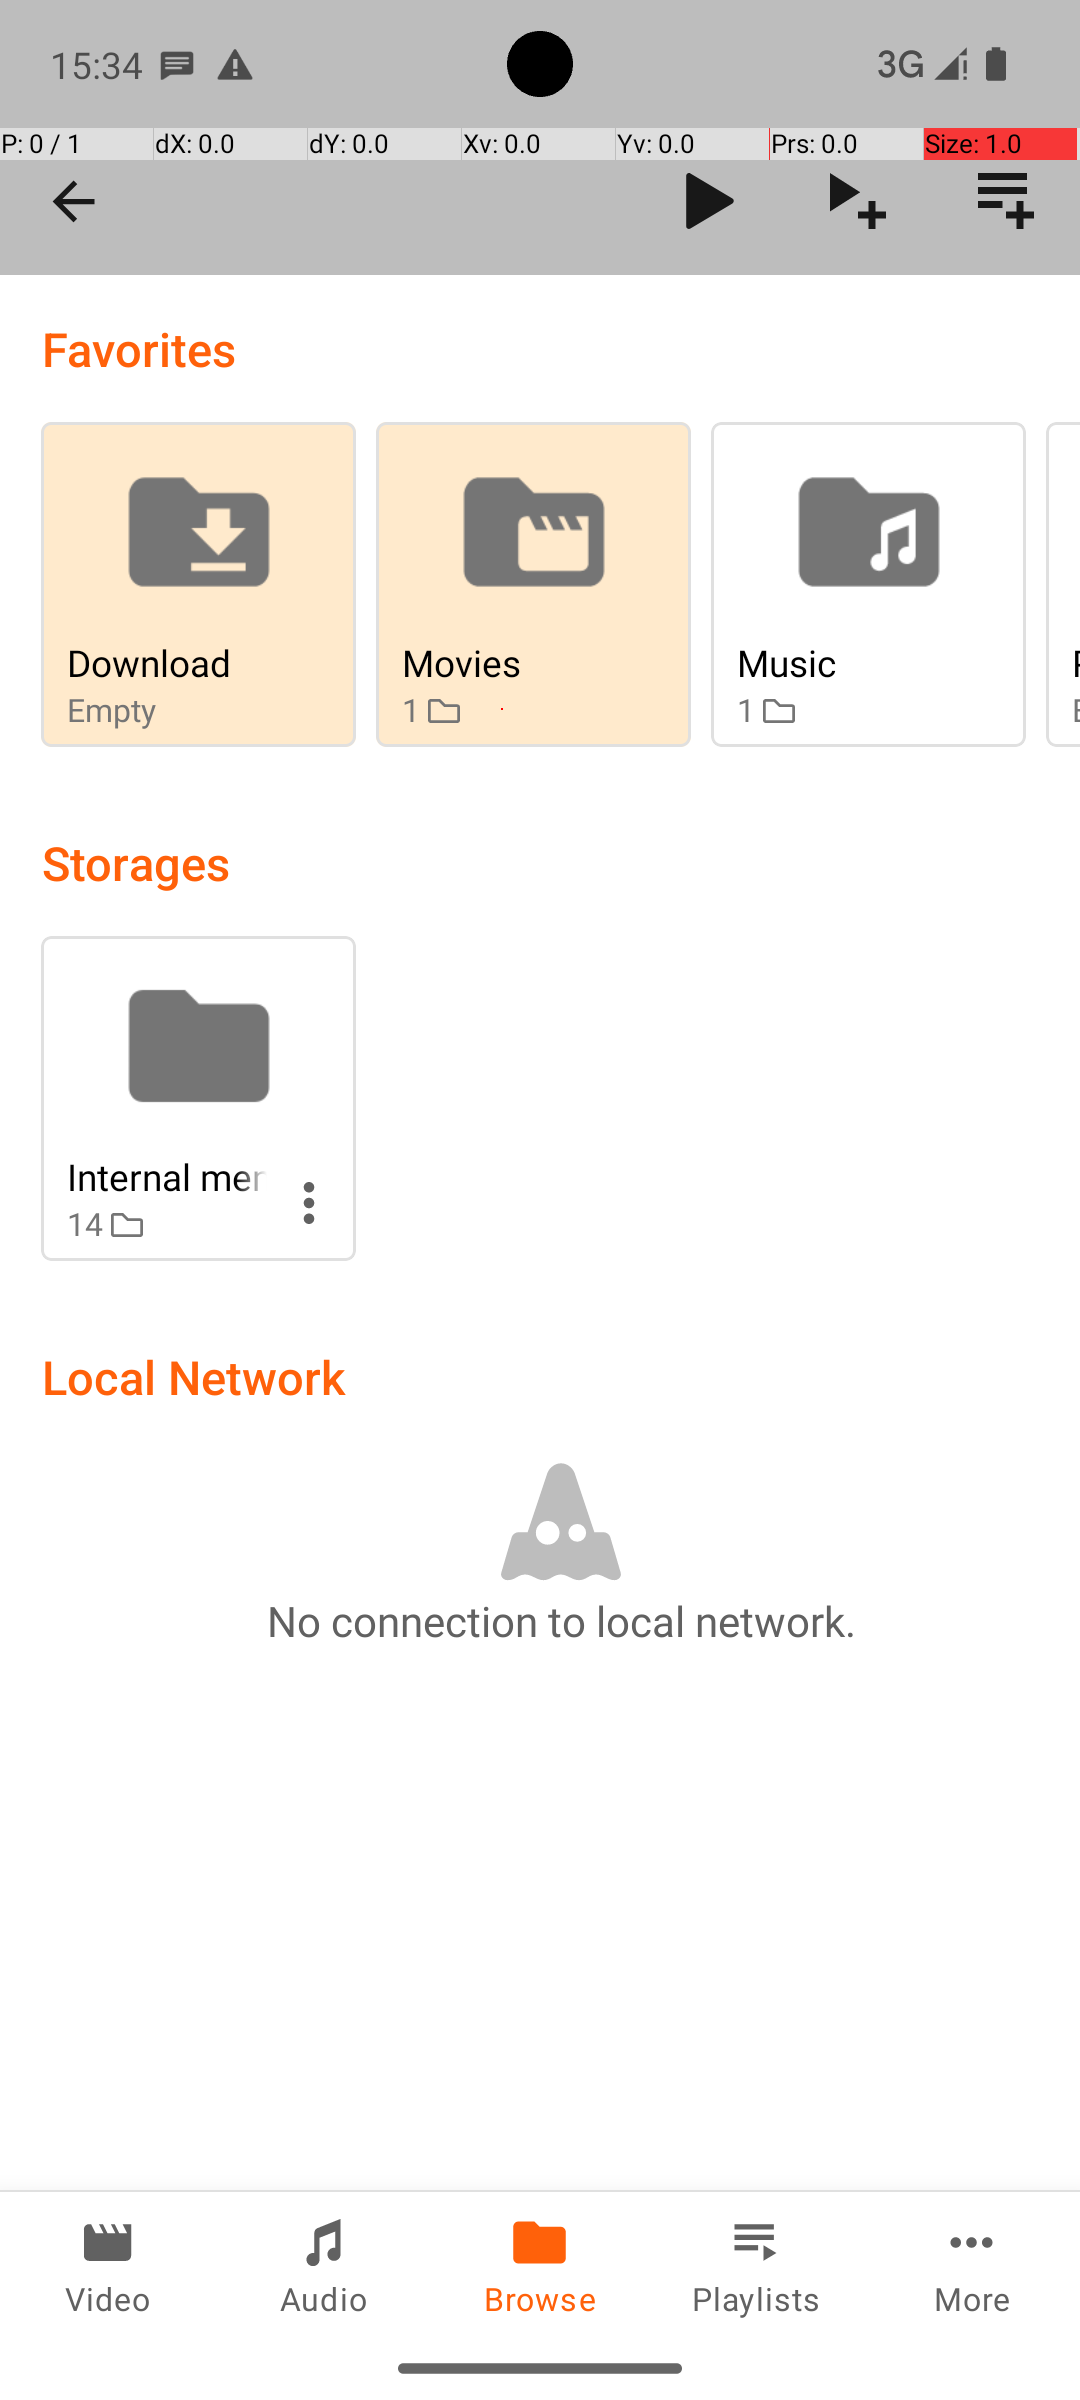 This screenshot has height=2400, width=1080. What do you see at coordinates (868, 584) in the screenshot?
I see `Favorite: Music, 1 subfolder` at bounding box center [868, 584].